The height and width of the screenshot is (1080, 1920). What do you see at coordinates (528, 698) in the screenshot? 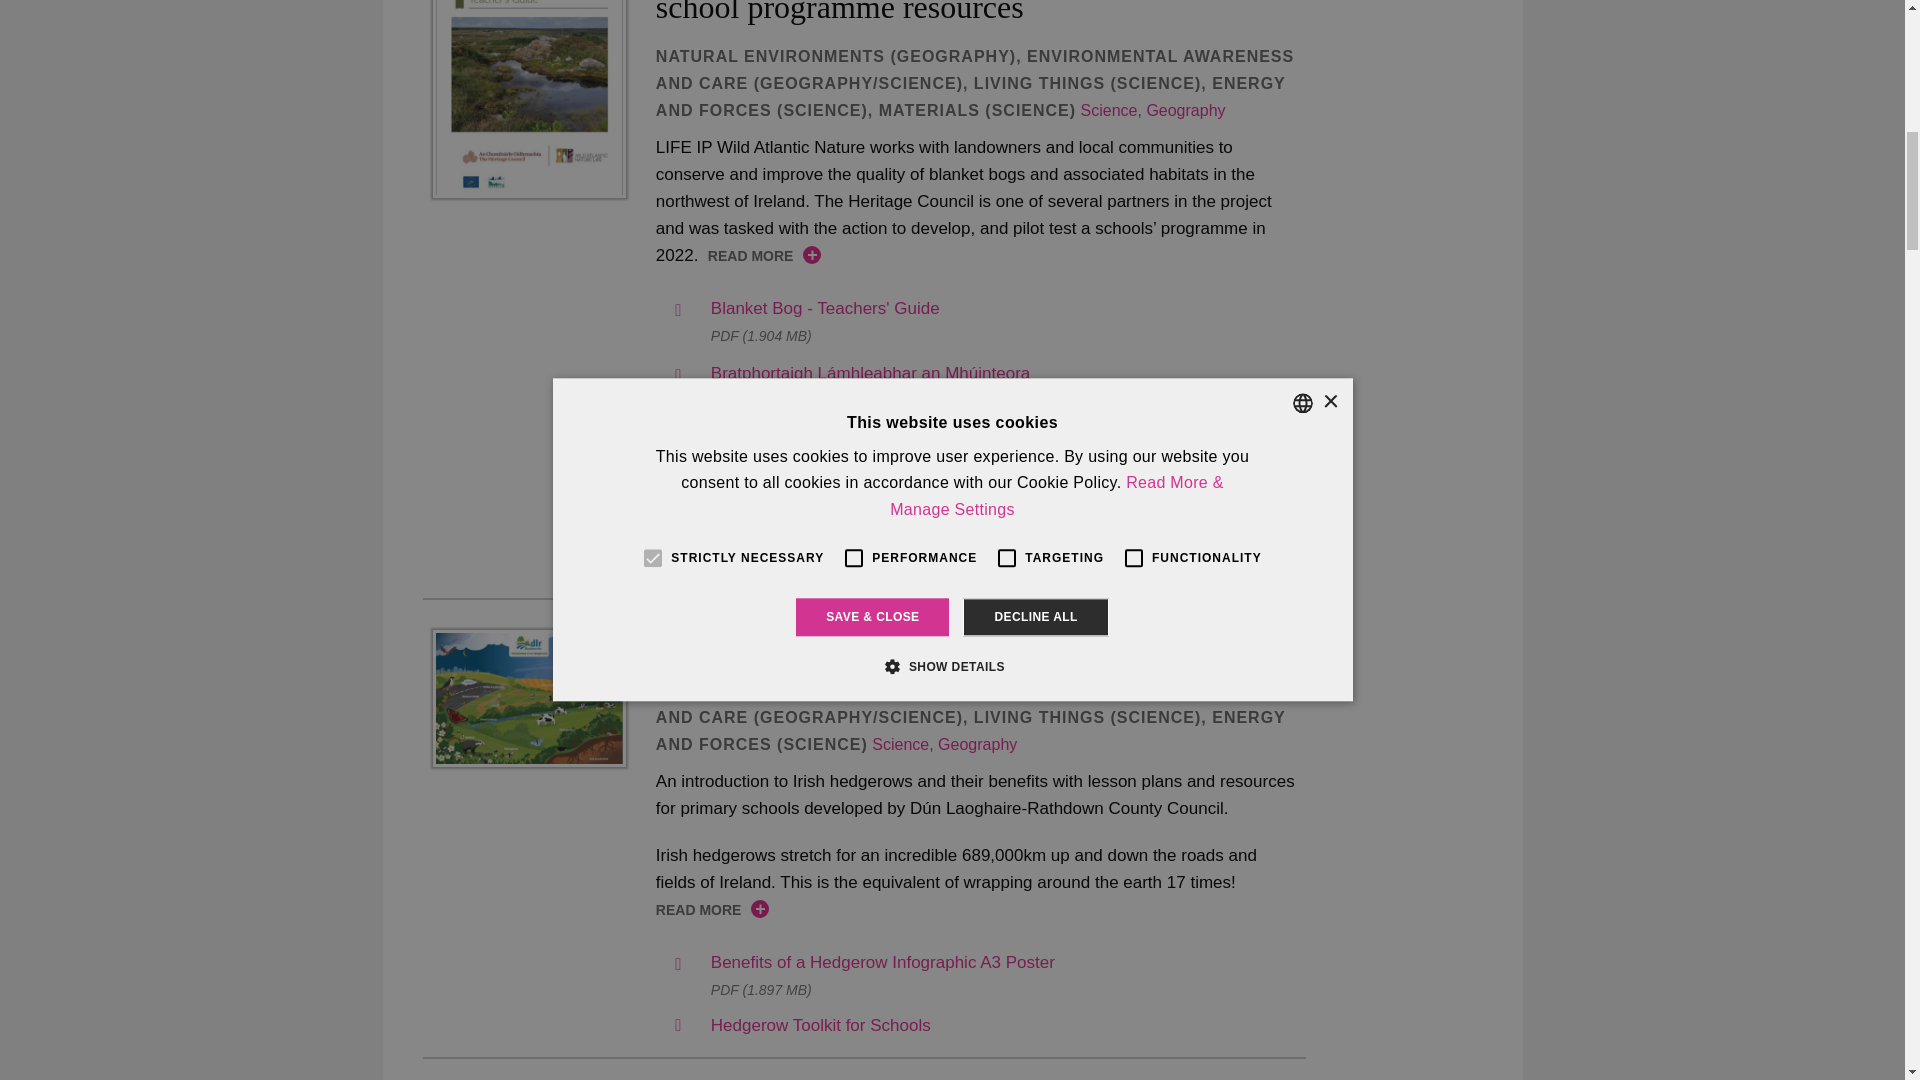
I see `Hedgerow Toolkit for Schools` at bounding box center [528, 698].